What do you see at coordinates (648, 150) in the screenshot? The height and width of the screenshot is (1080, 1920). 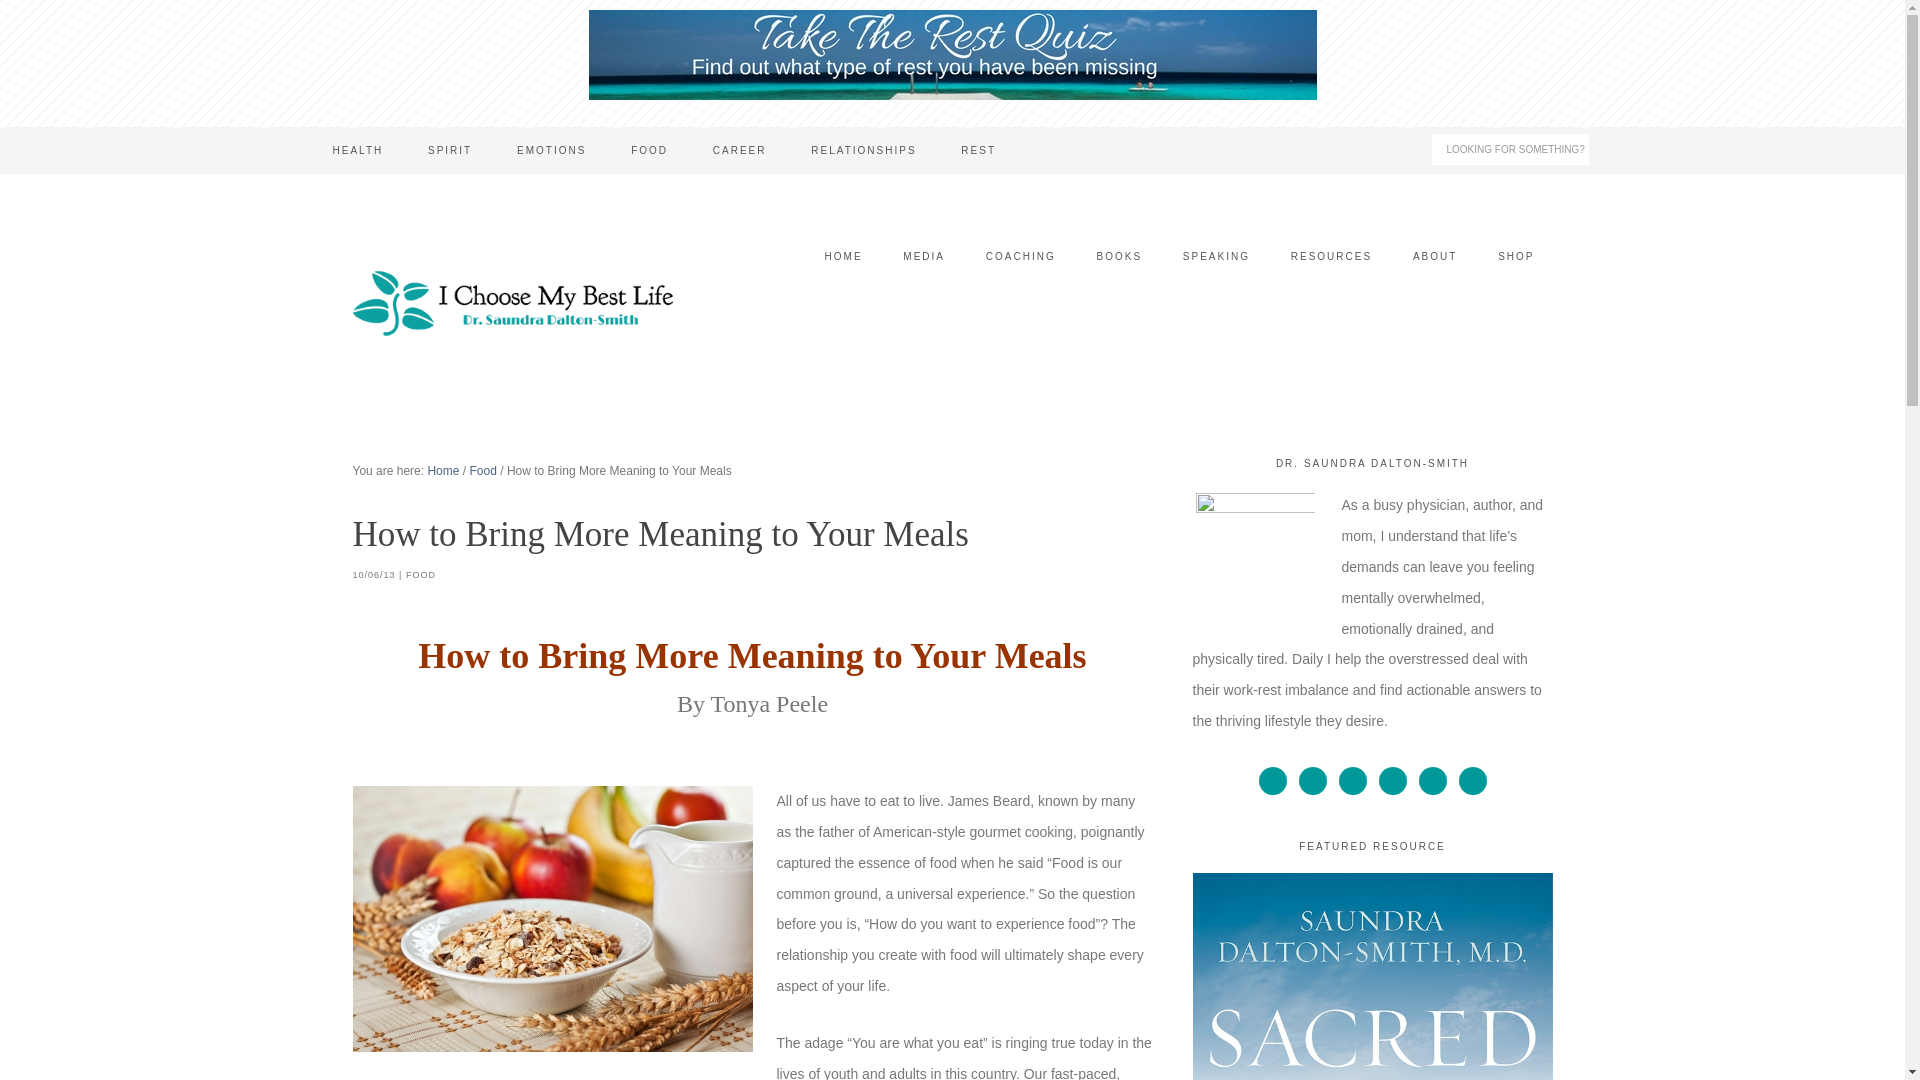 I see `FOOD` at bounding box center [648, 150].